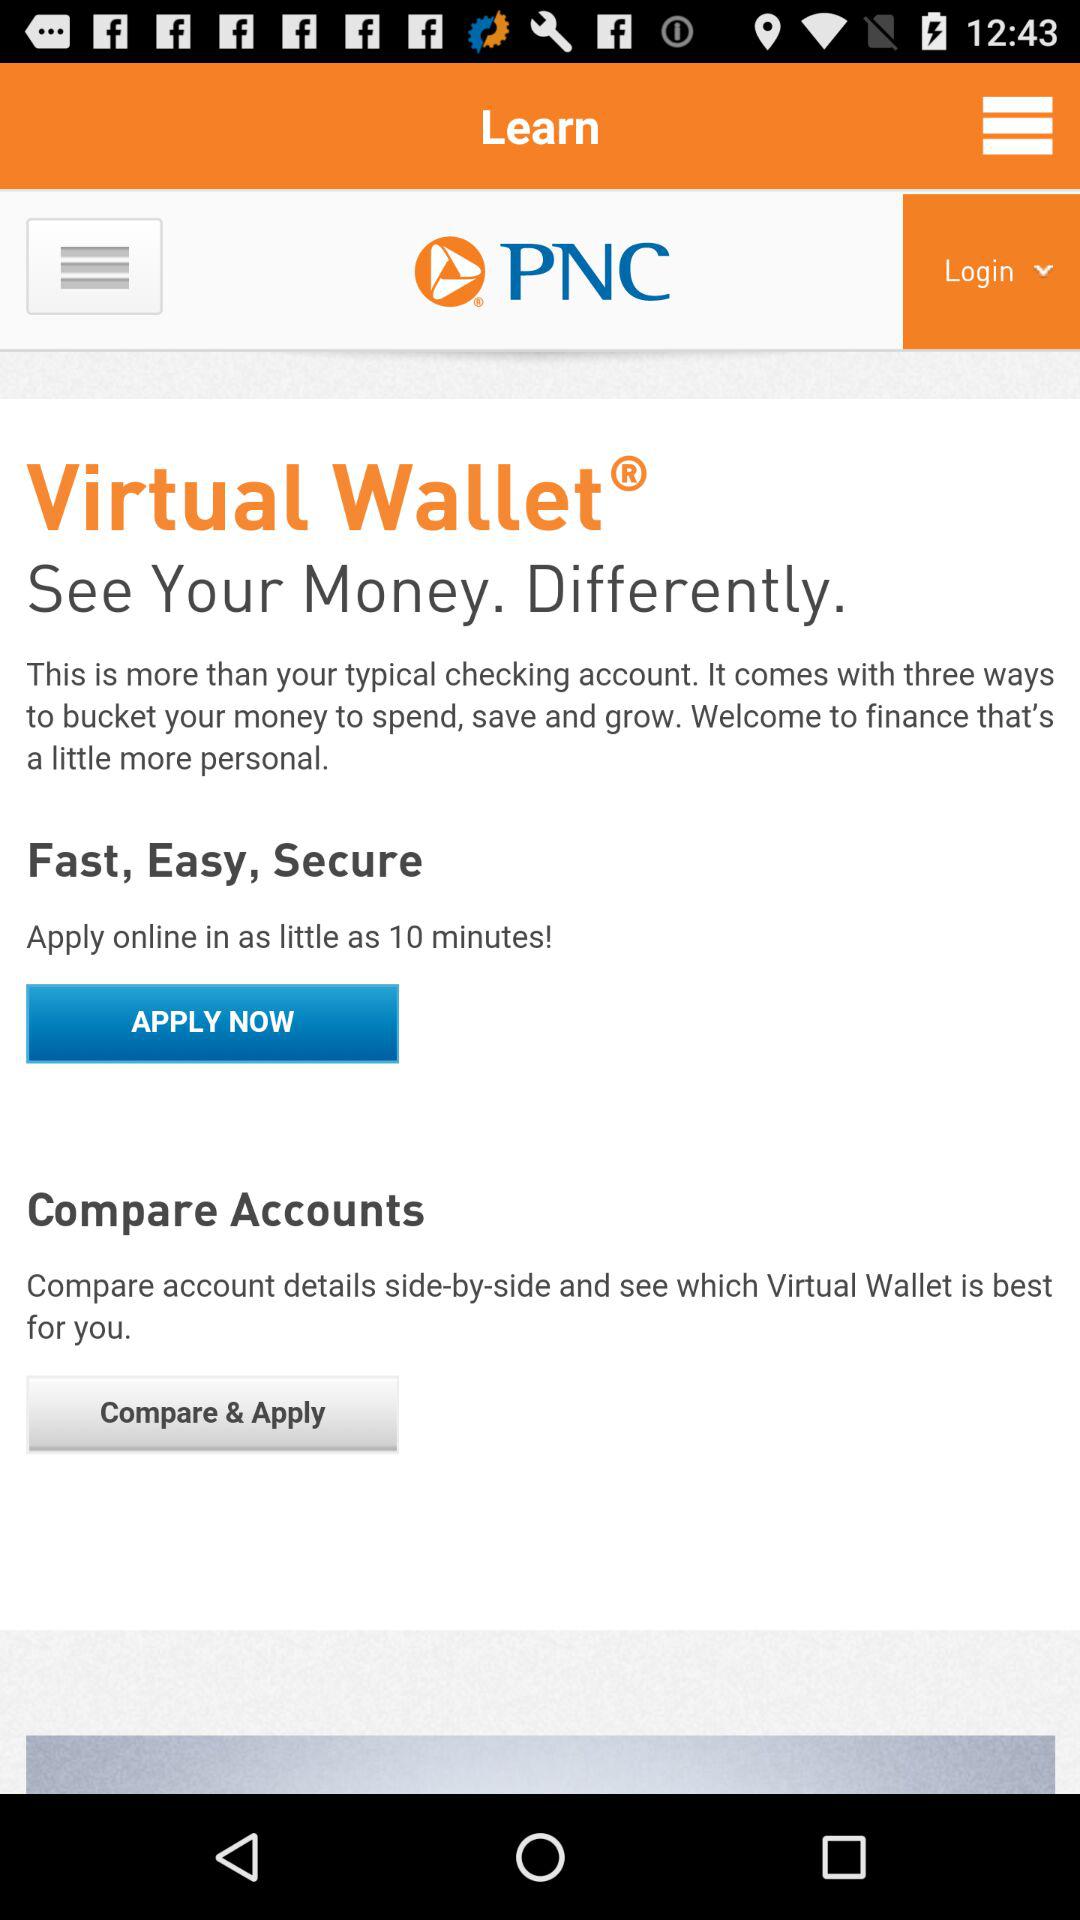 Image resolution: width=1080 pixels, height=1920 pixels. Describe the element at coordinates (1018, 125) in the screenshot. I see `select the button is menu button` at that location.